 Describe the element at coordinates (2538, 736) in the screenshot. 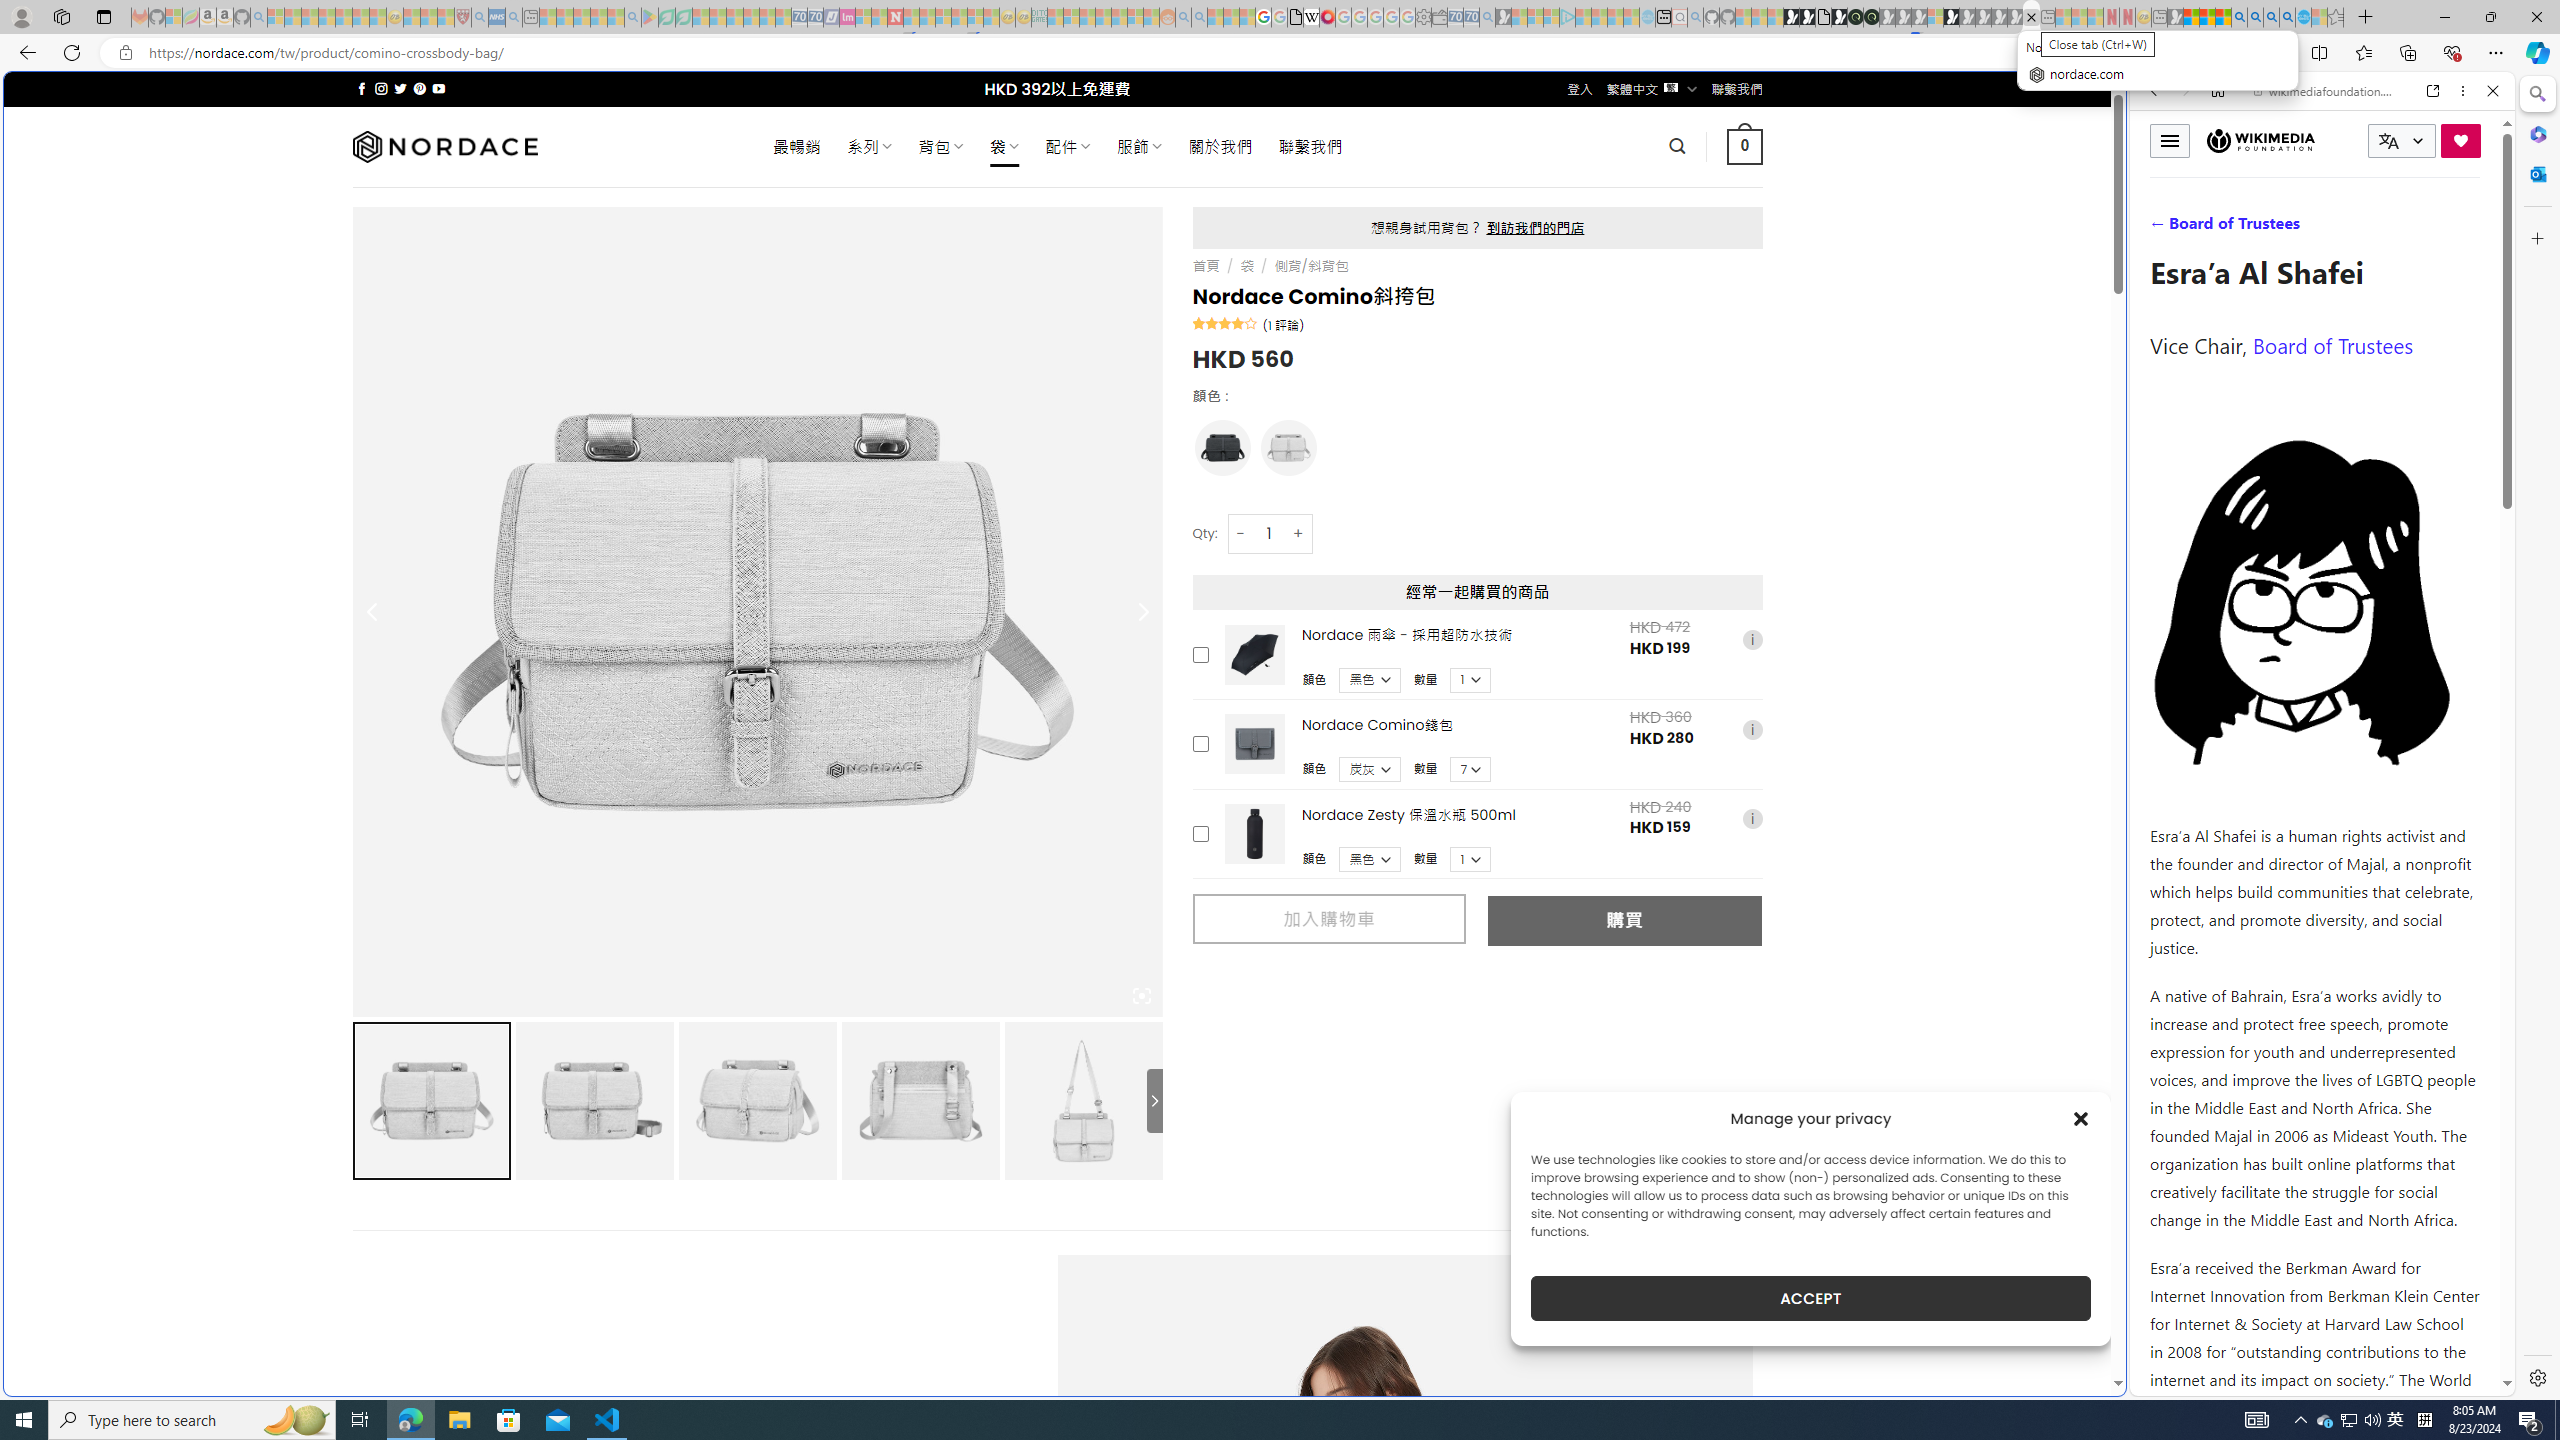

I see `Side bar` at that location.